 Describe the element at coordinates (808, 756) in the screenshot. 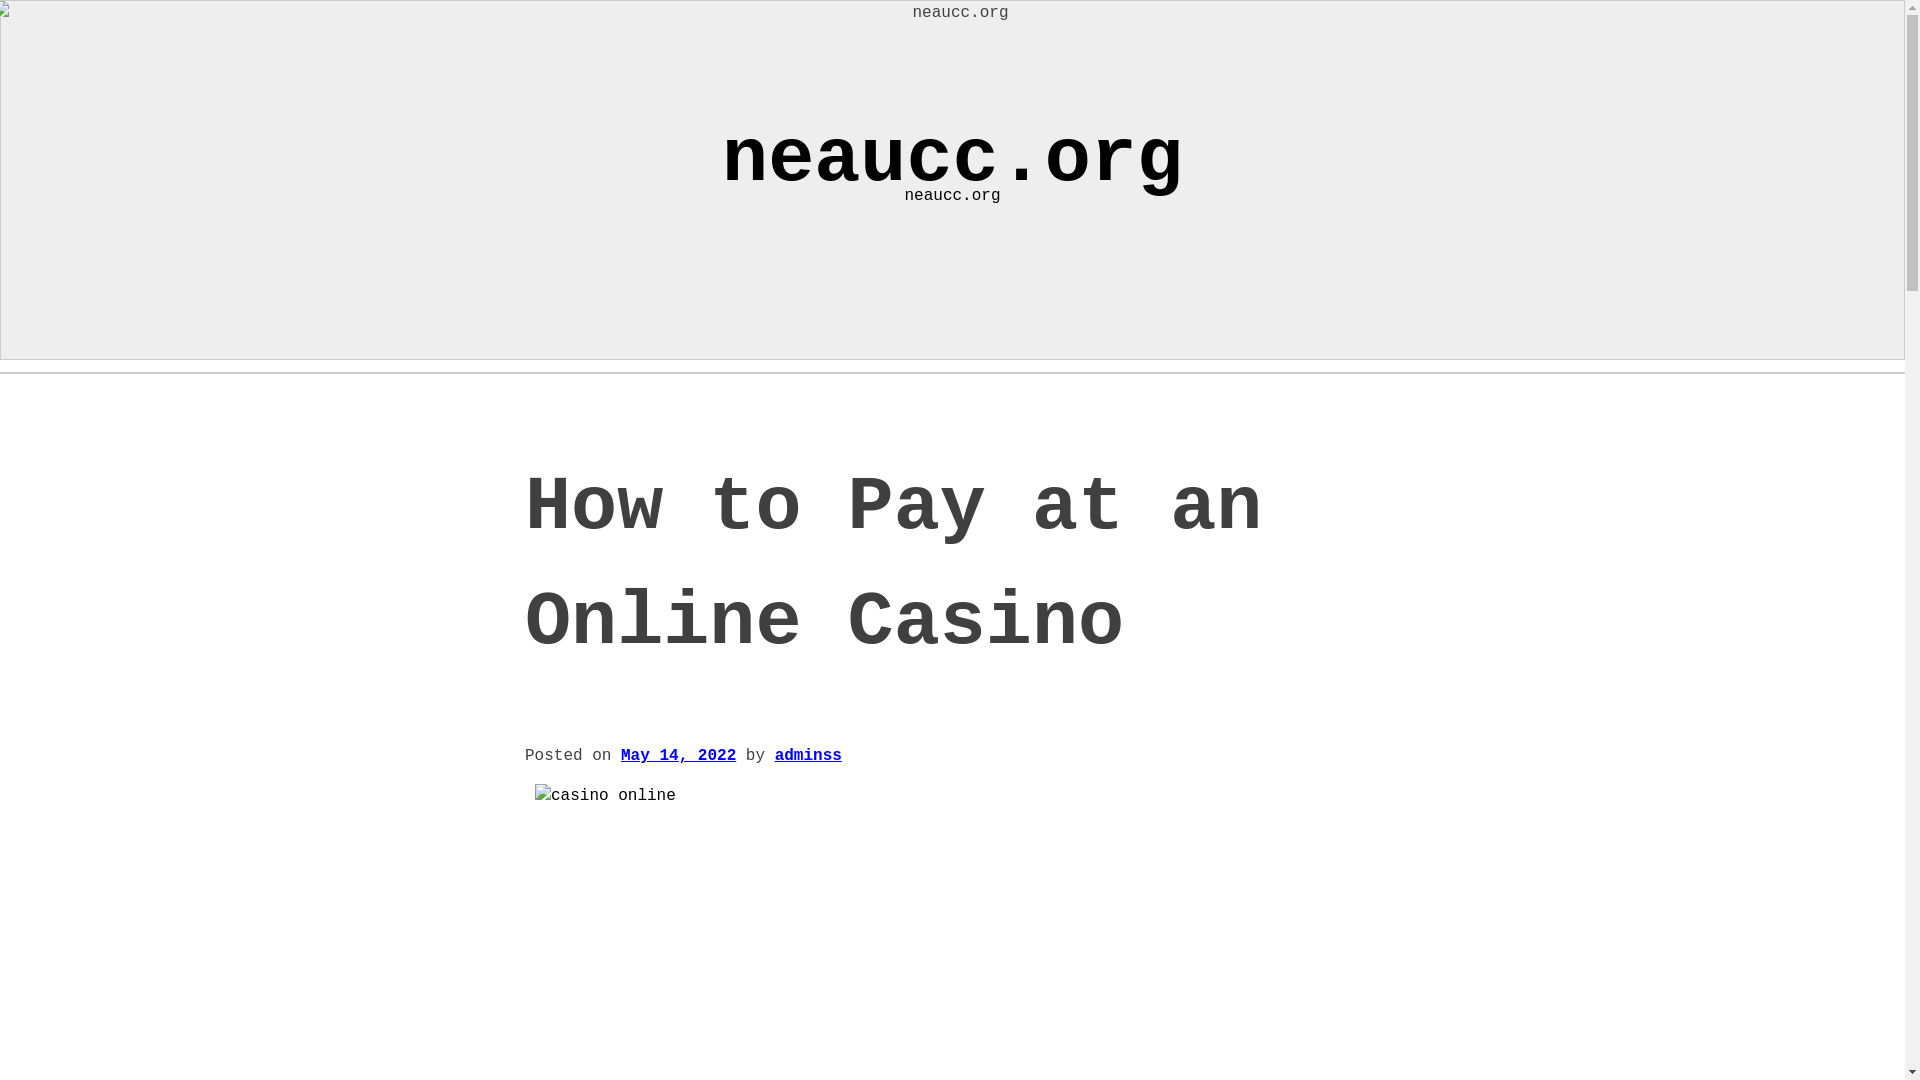

I see `adminss` at that location.